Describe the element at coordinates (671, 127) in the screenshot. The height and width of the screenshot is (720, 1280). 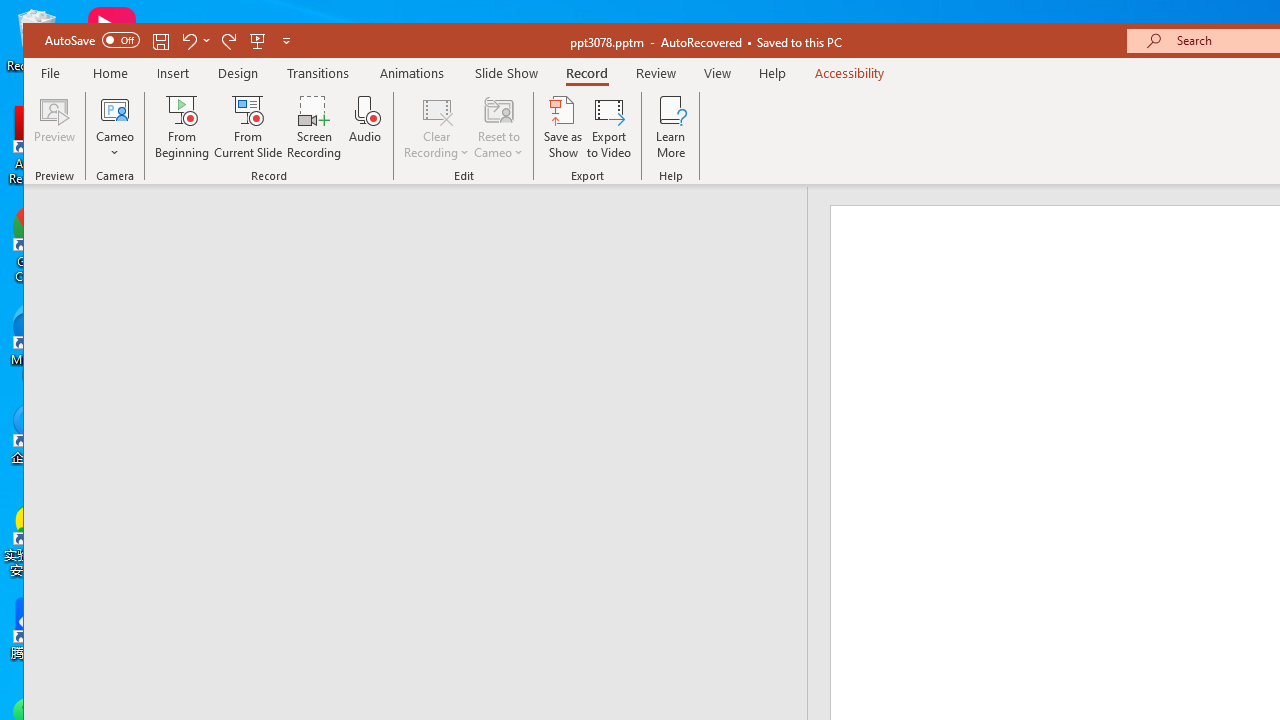
I see `Learn More` at that location.